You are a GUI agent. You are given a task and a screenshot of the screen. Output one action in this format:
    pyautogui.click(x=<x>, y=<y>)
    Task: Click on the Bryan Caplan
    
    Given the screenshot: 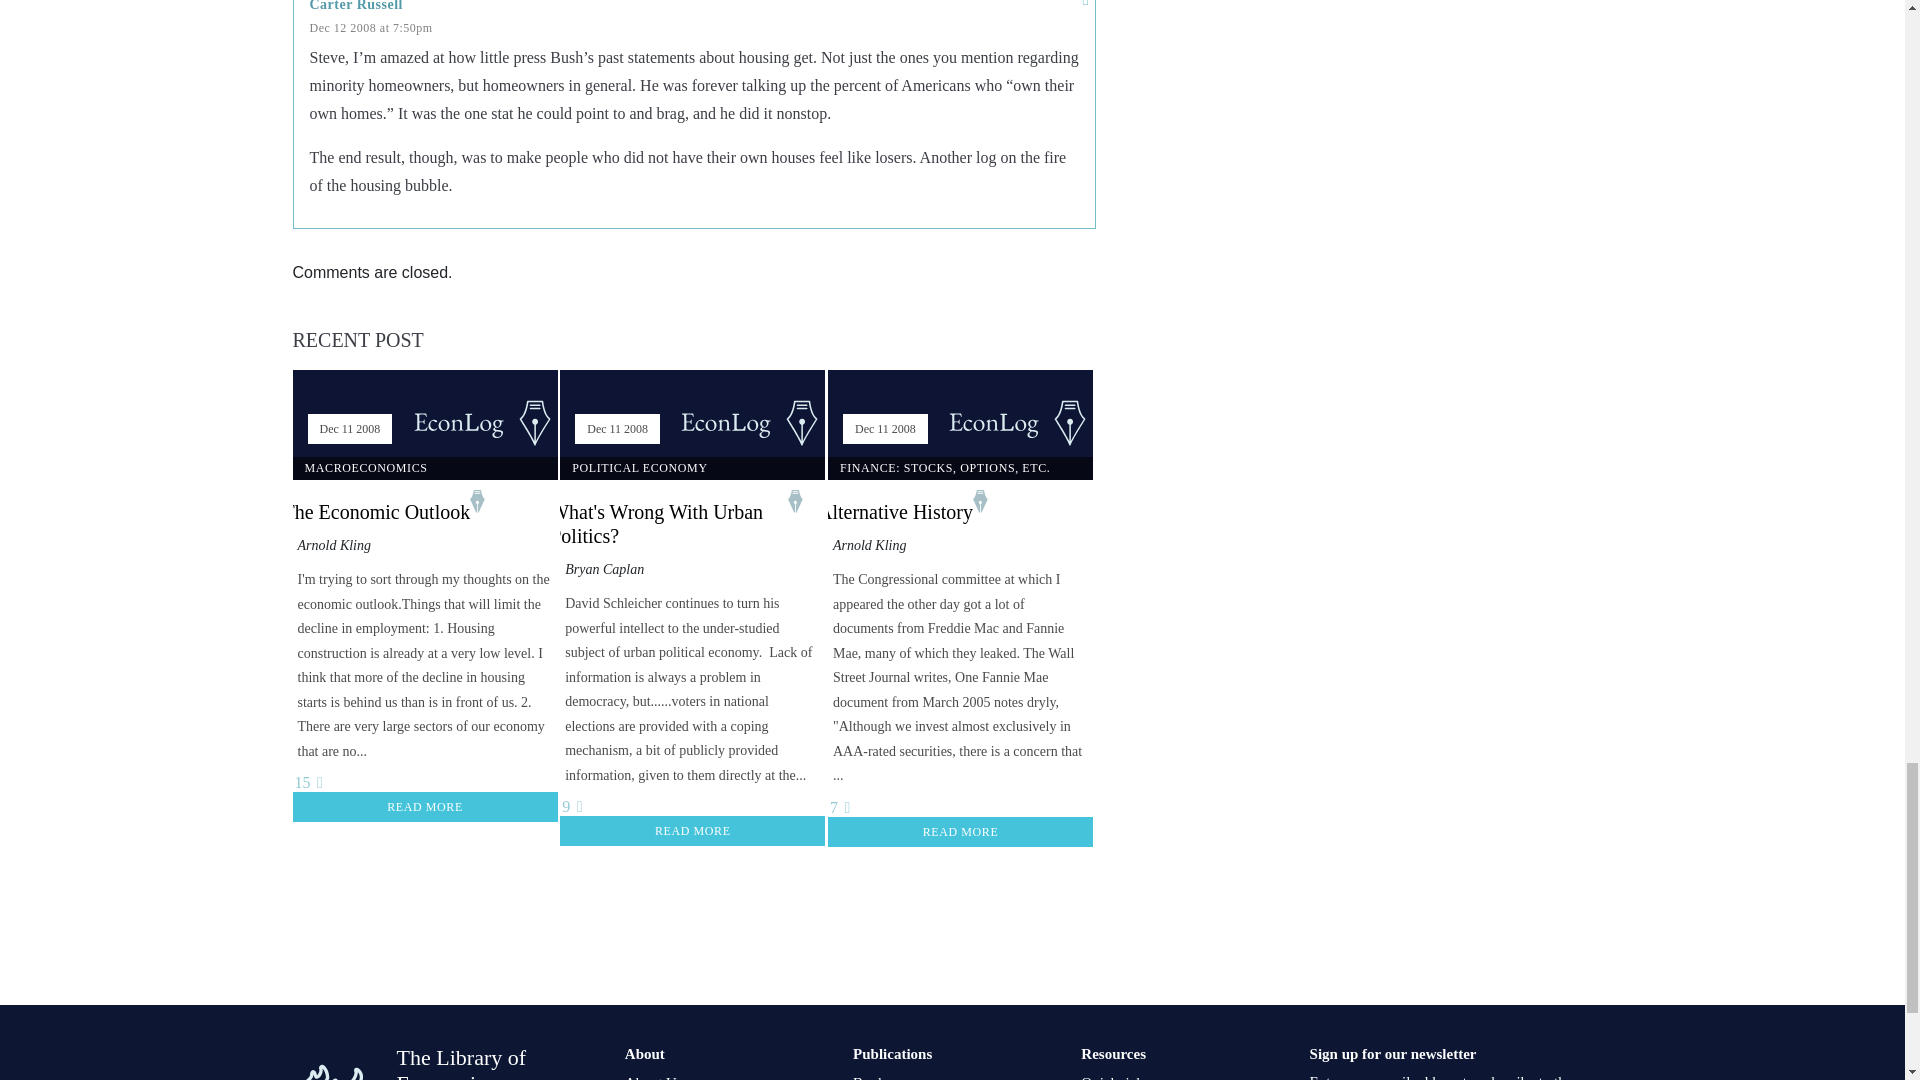 What is the action you would take?
    pyautogui.click(x=604, y=568)
    